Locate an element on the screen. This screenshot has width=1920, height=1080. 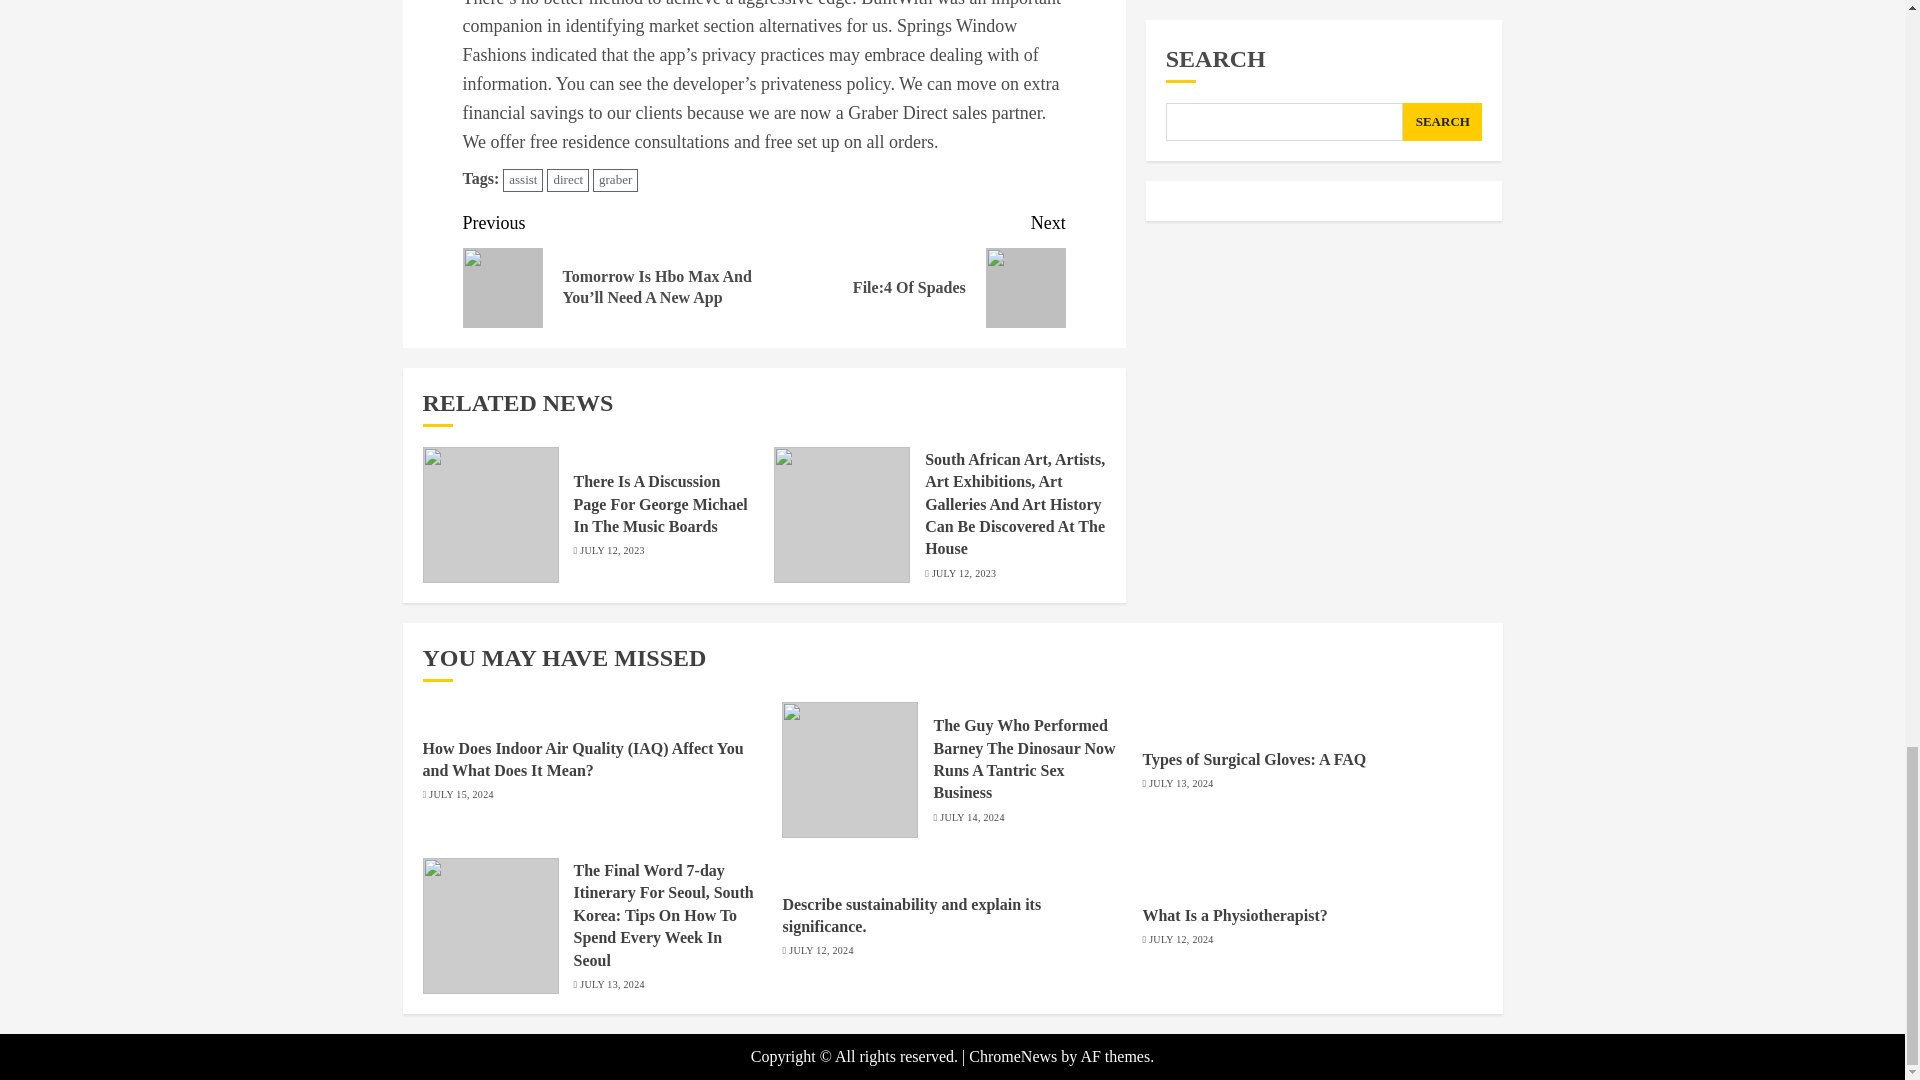
Types of Surgical Gloves: A FAQ is located at coordinates (1254, 759).